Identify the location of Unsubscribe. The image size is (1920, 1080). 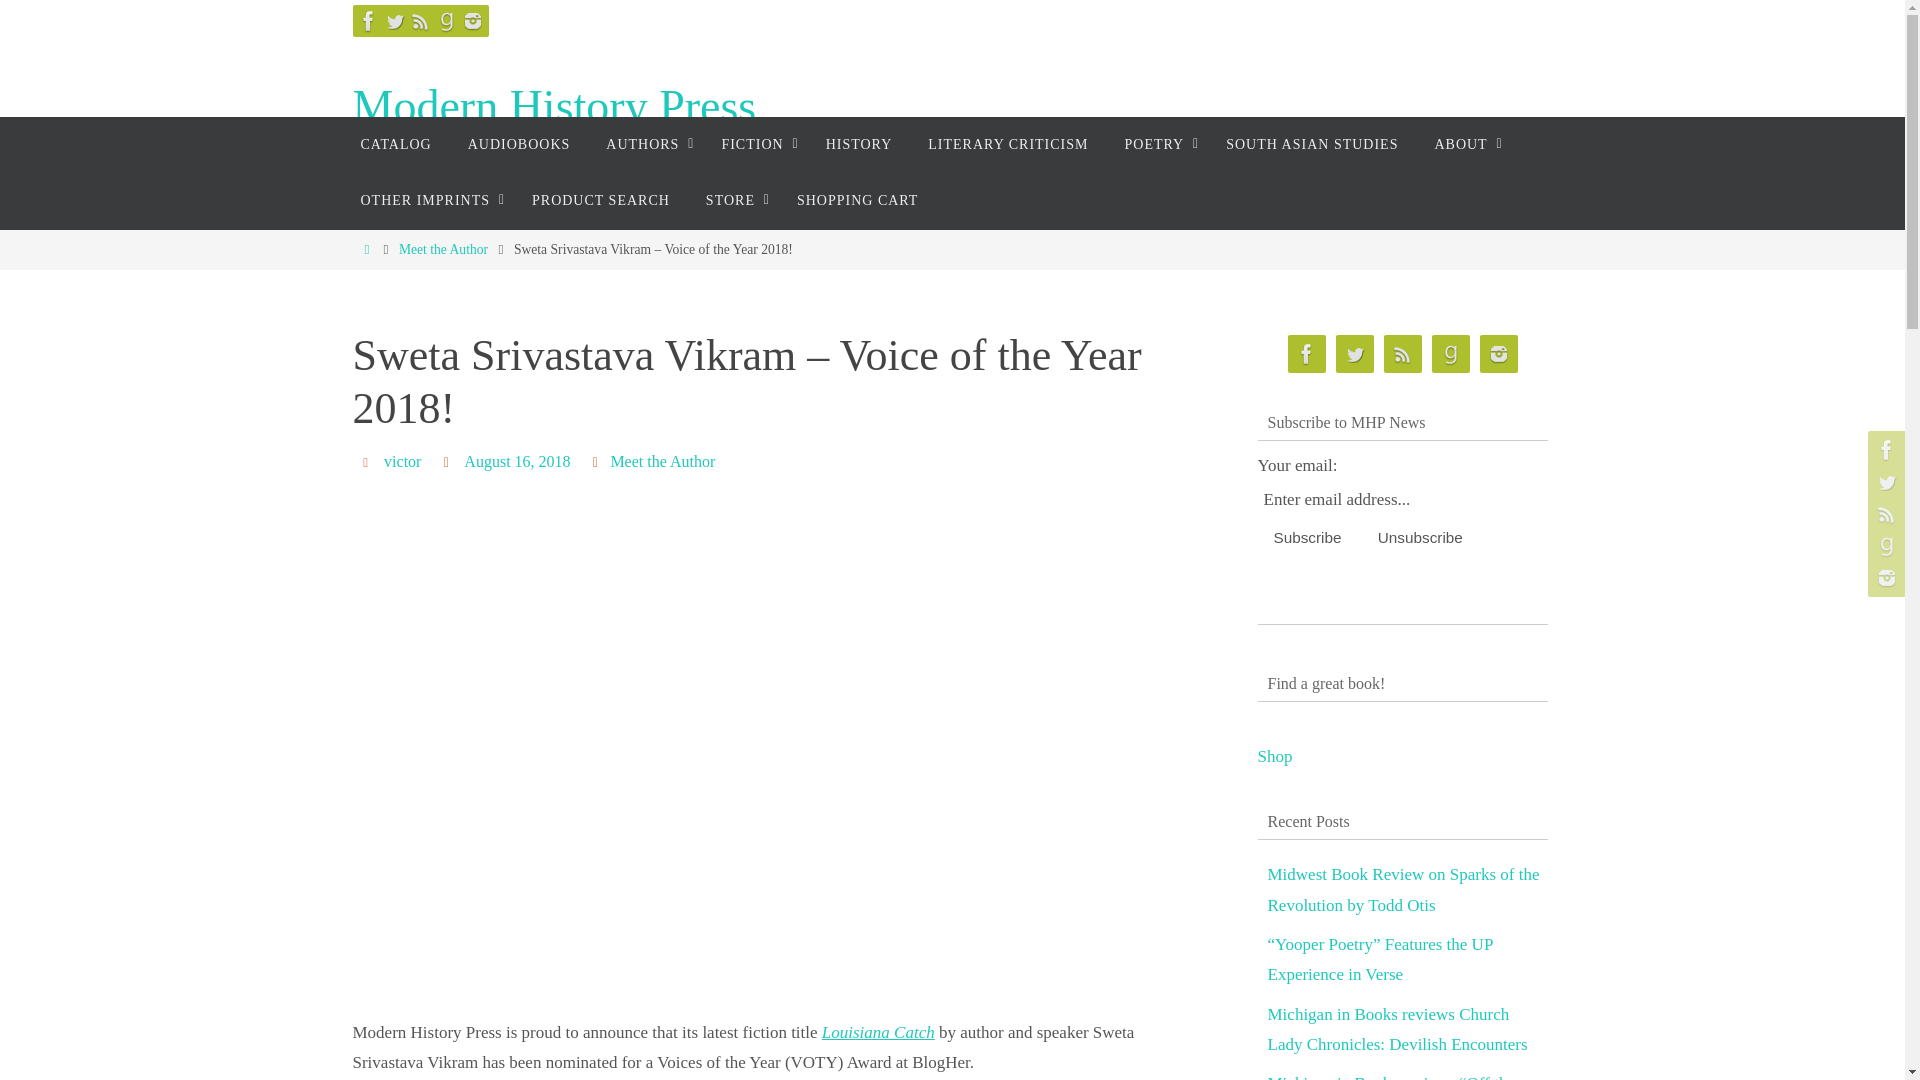
(1420, 538).